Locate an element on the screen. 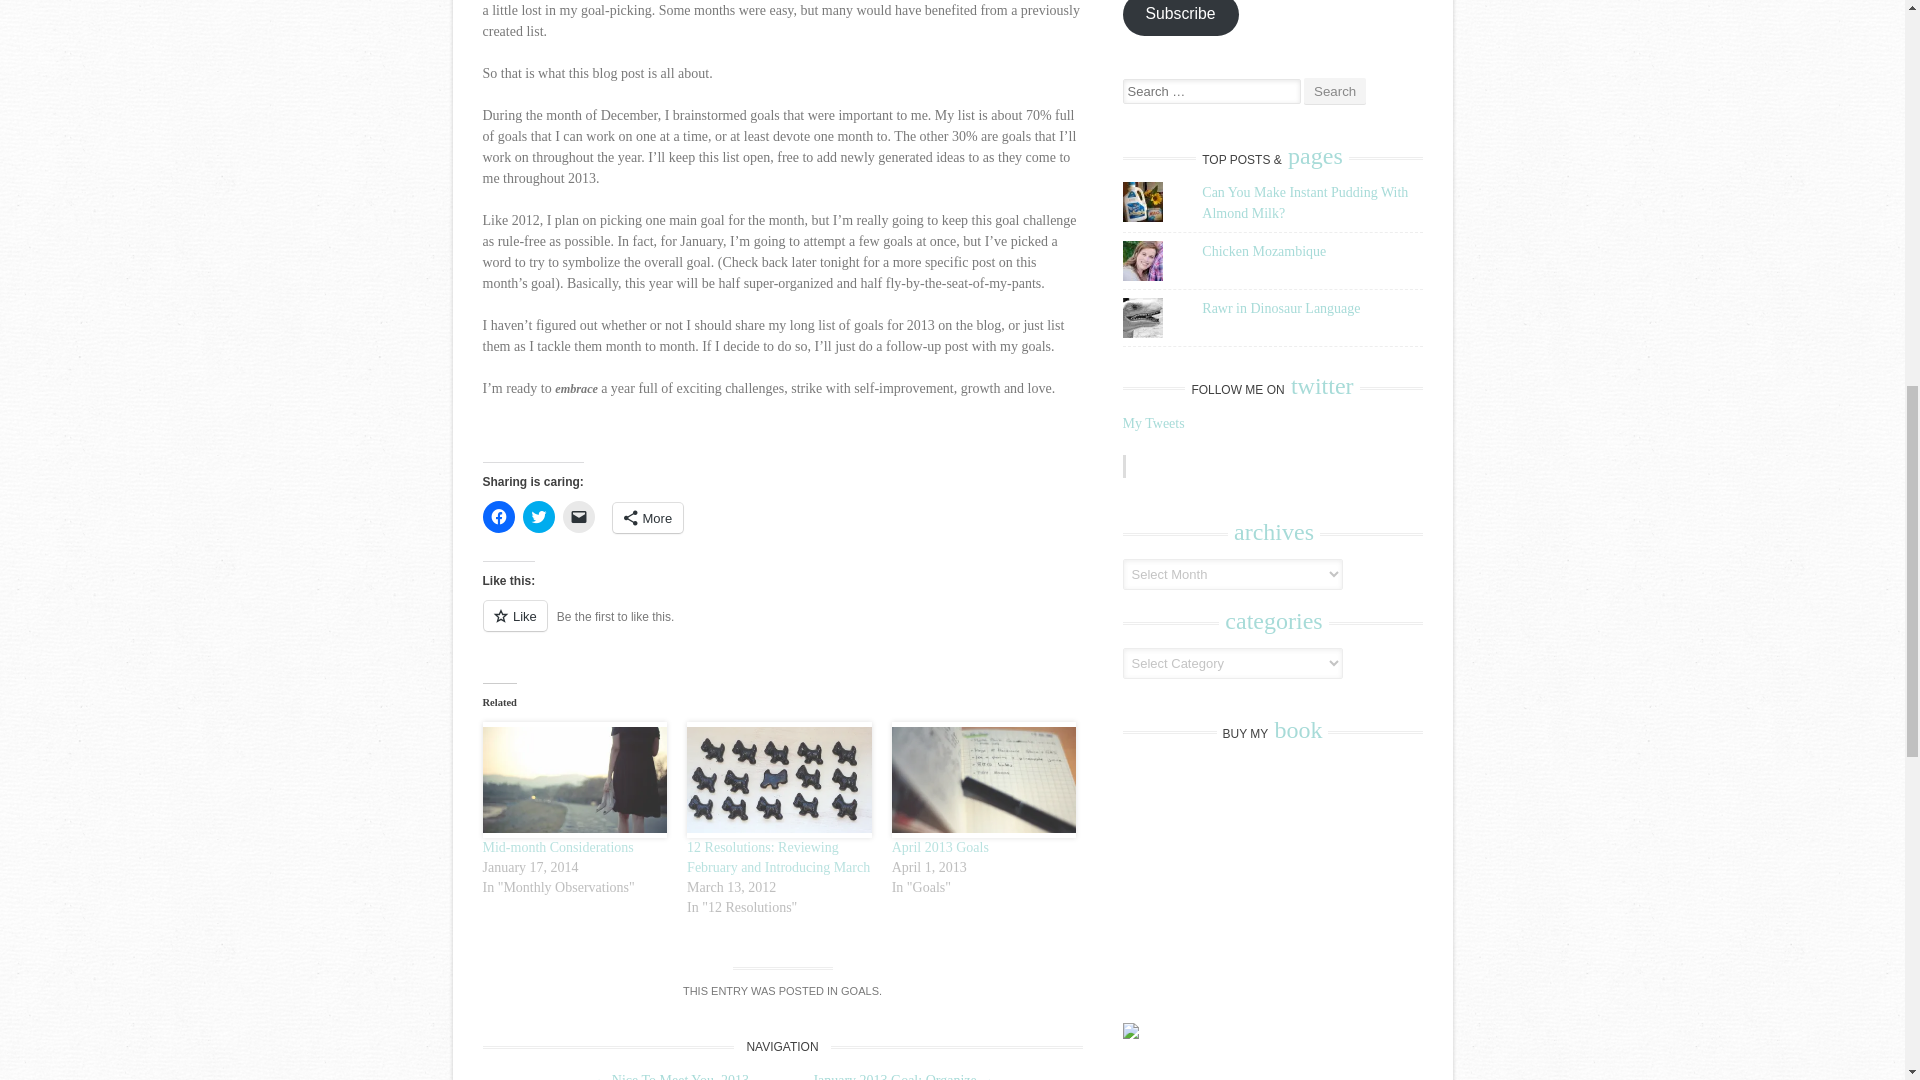 The width and height of the screenshot is (1920, 1080). 12 Resolutions: Reviewing February and Introducing March is located at coordinates (778, 857).